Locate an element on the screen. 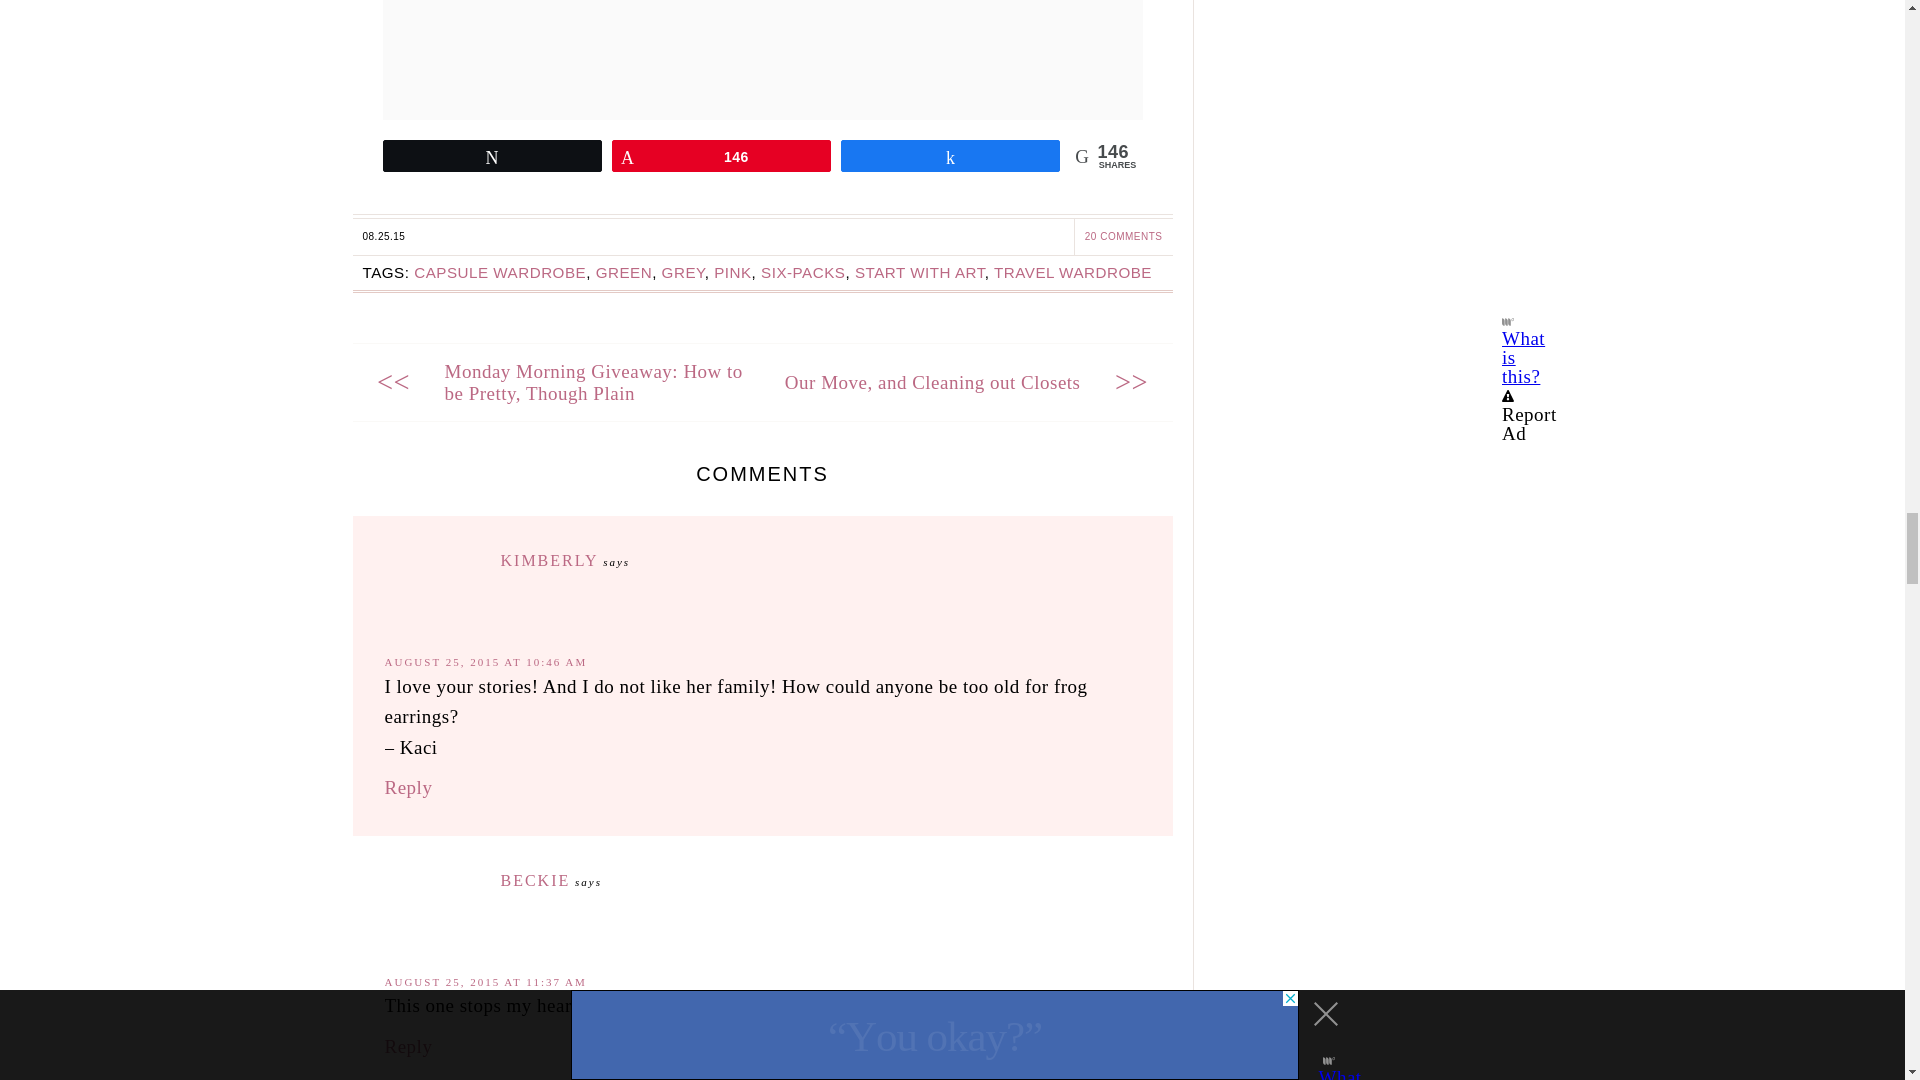 The image size is (1920, 1080). Reply is located at coordinates (408, 1046).